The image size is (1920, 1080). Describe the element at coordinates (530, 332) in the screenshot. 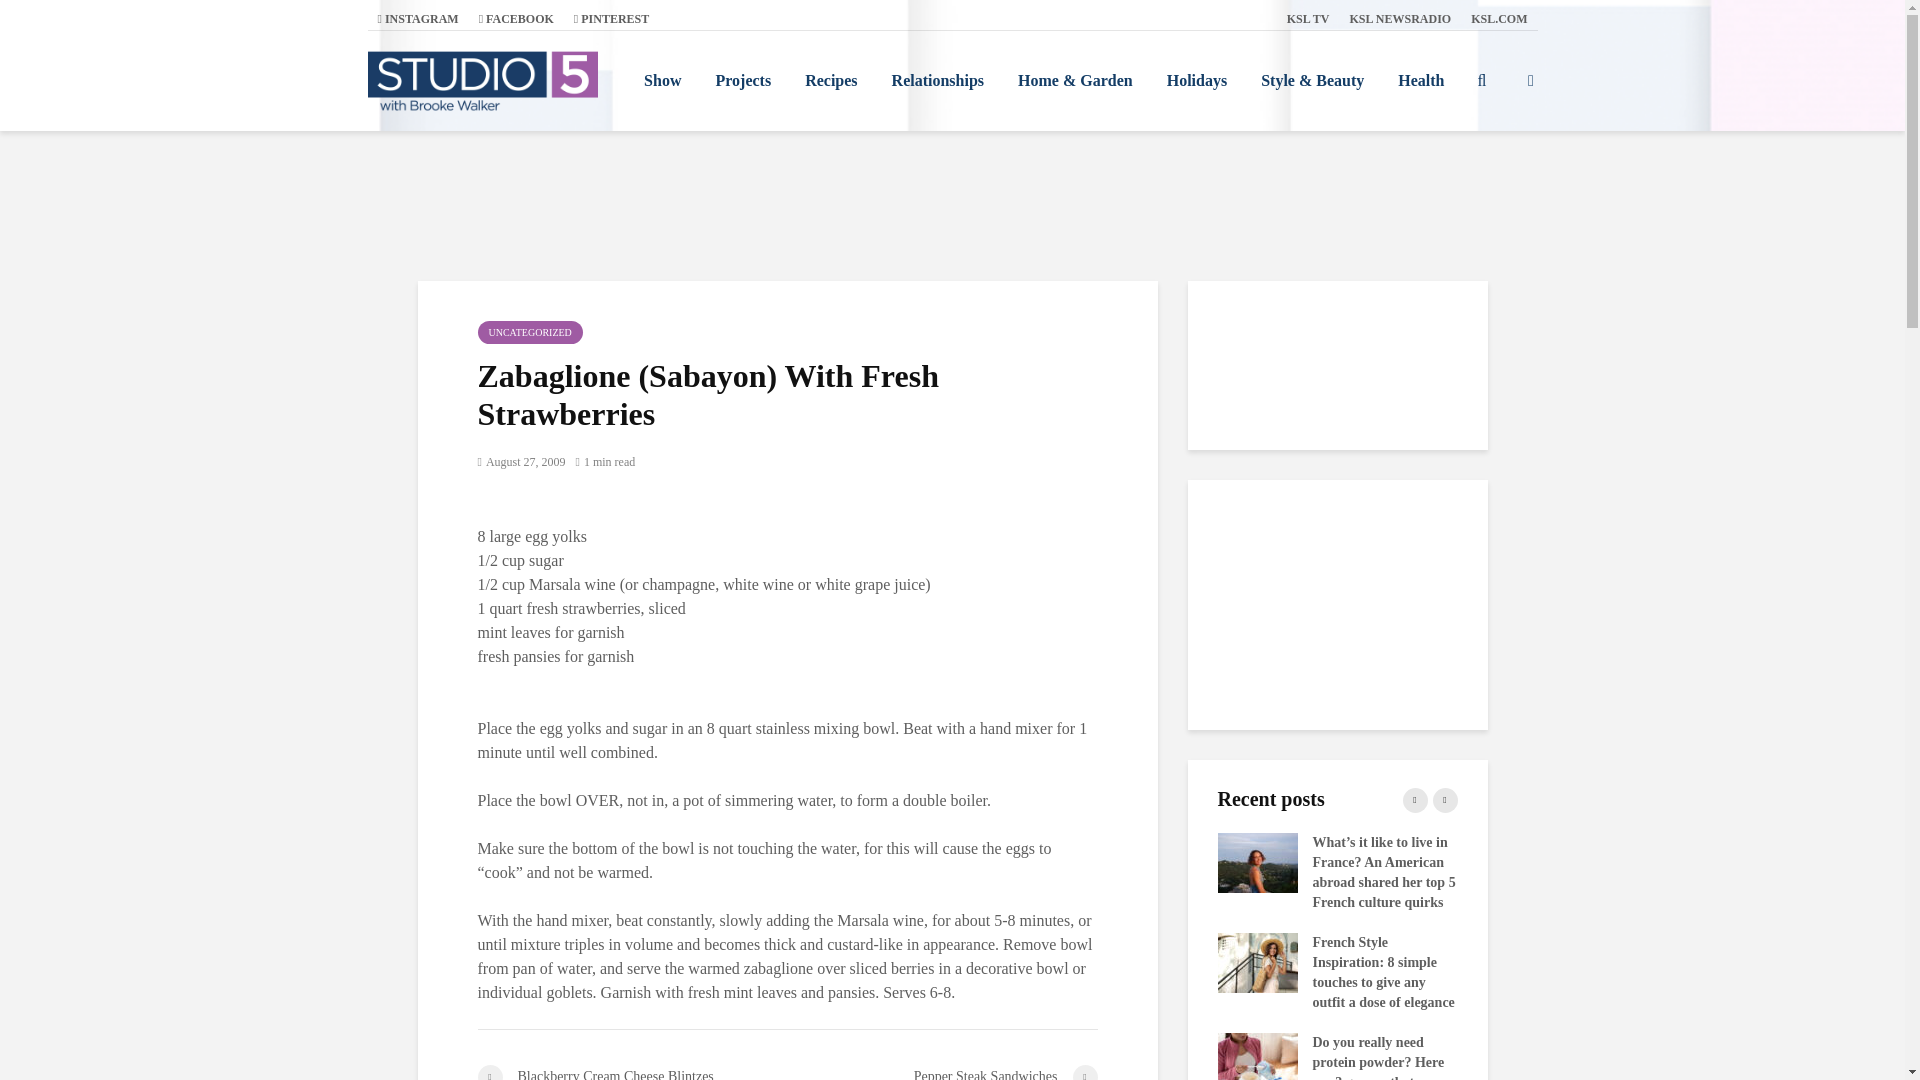

I see `UNCATEGORIZED` at that location.